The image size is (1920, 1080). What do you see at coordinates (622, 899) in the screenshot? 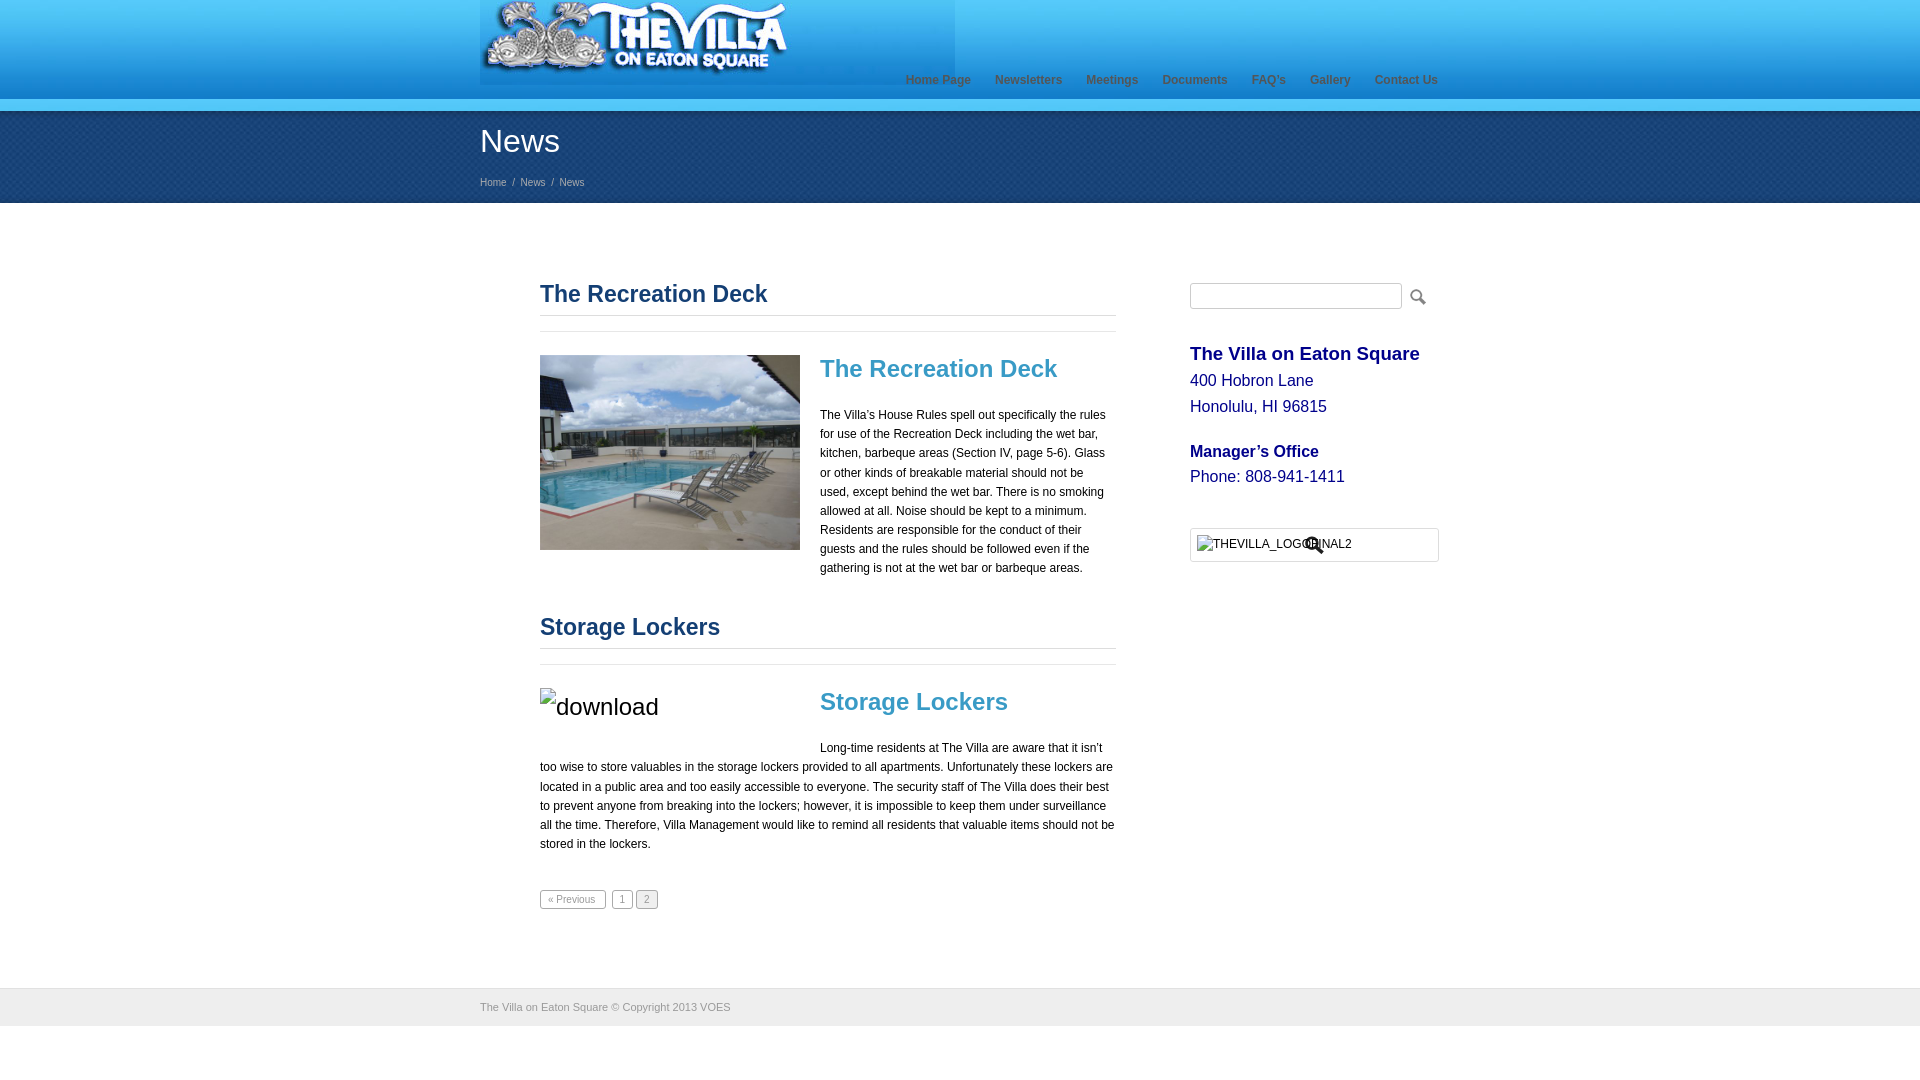
I see `1` at bounding box center [622, 899].